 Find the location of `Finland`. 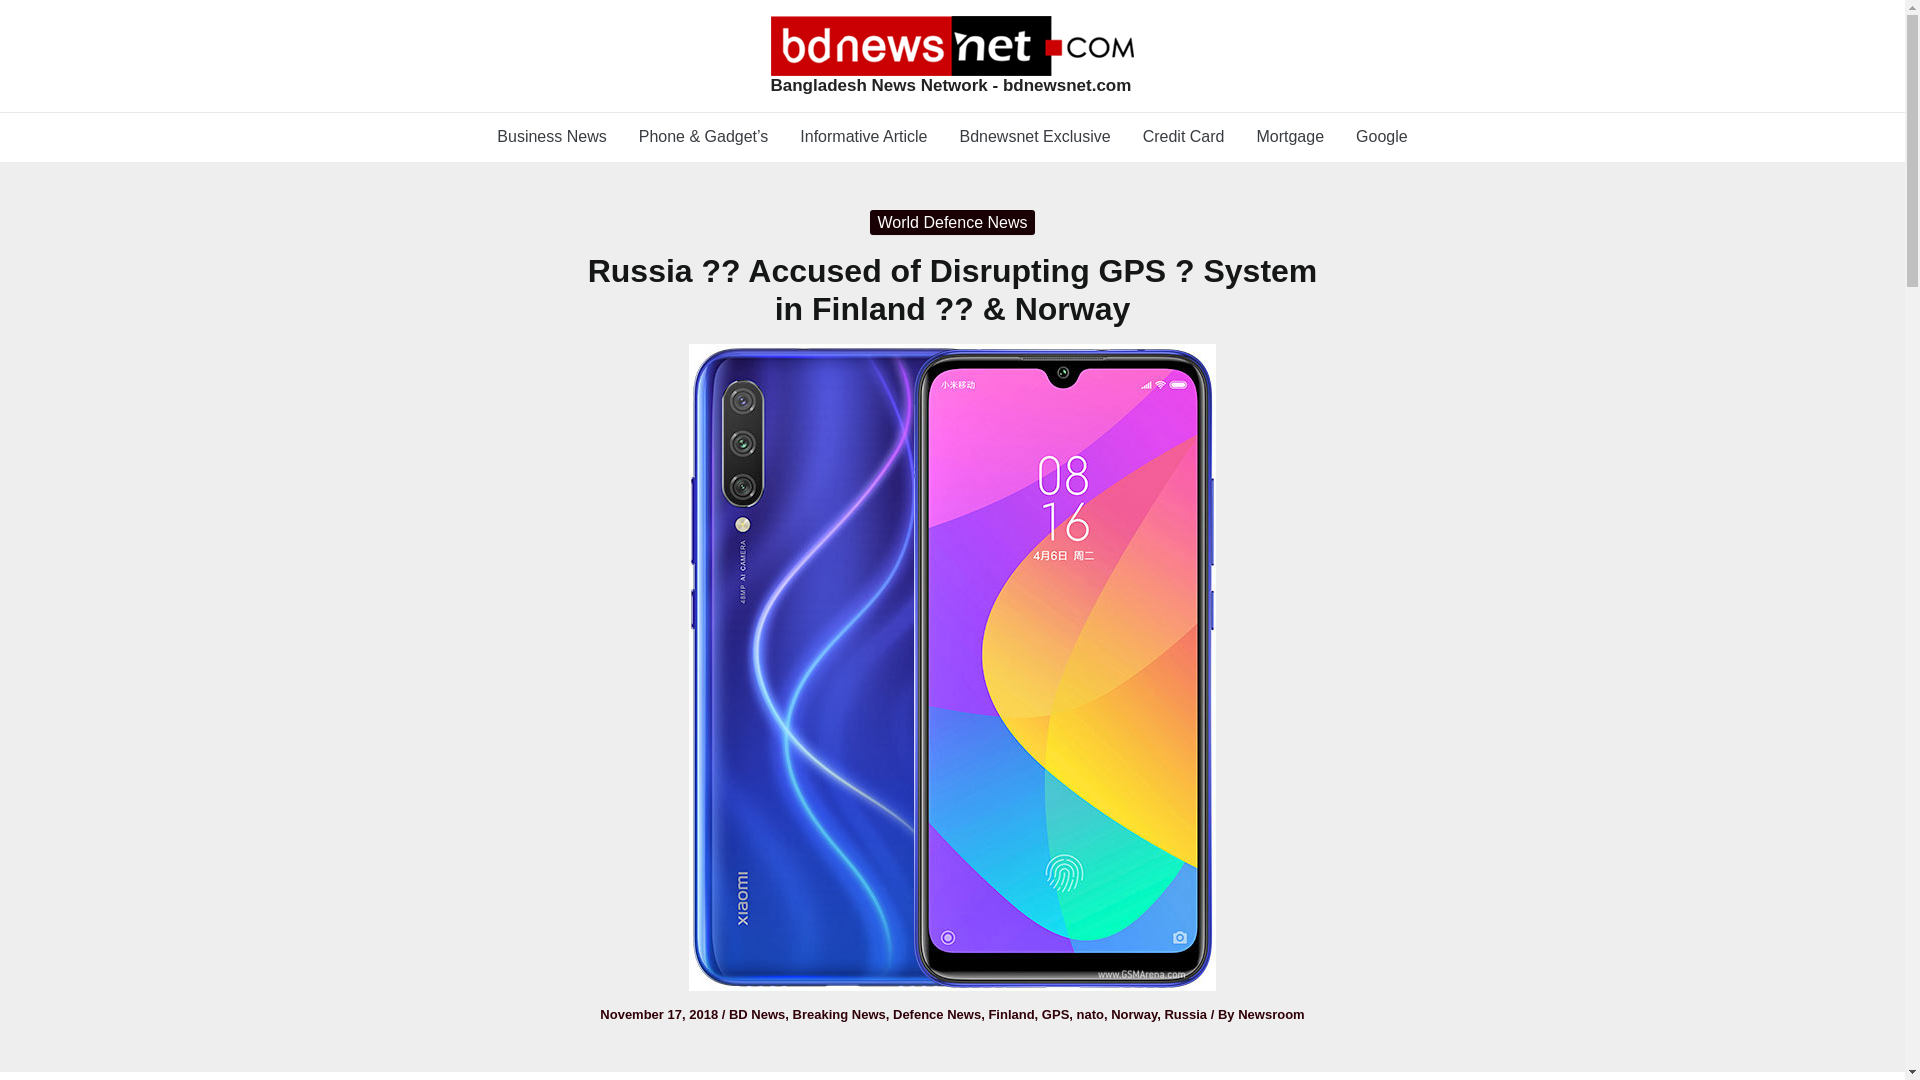

Finland is located at coordinates (1011, 1014).